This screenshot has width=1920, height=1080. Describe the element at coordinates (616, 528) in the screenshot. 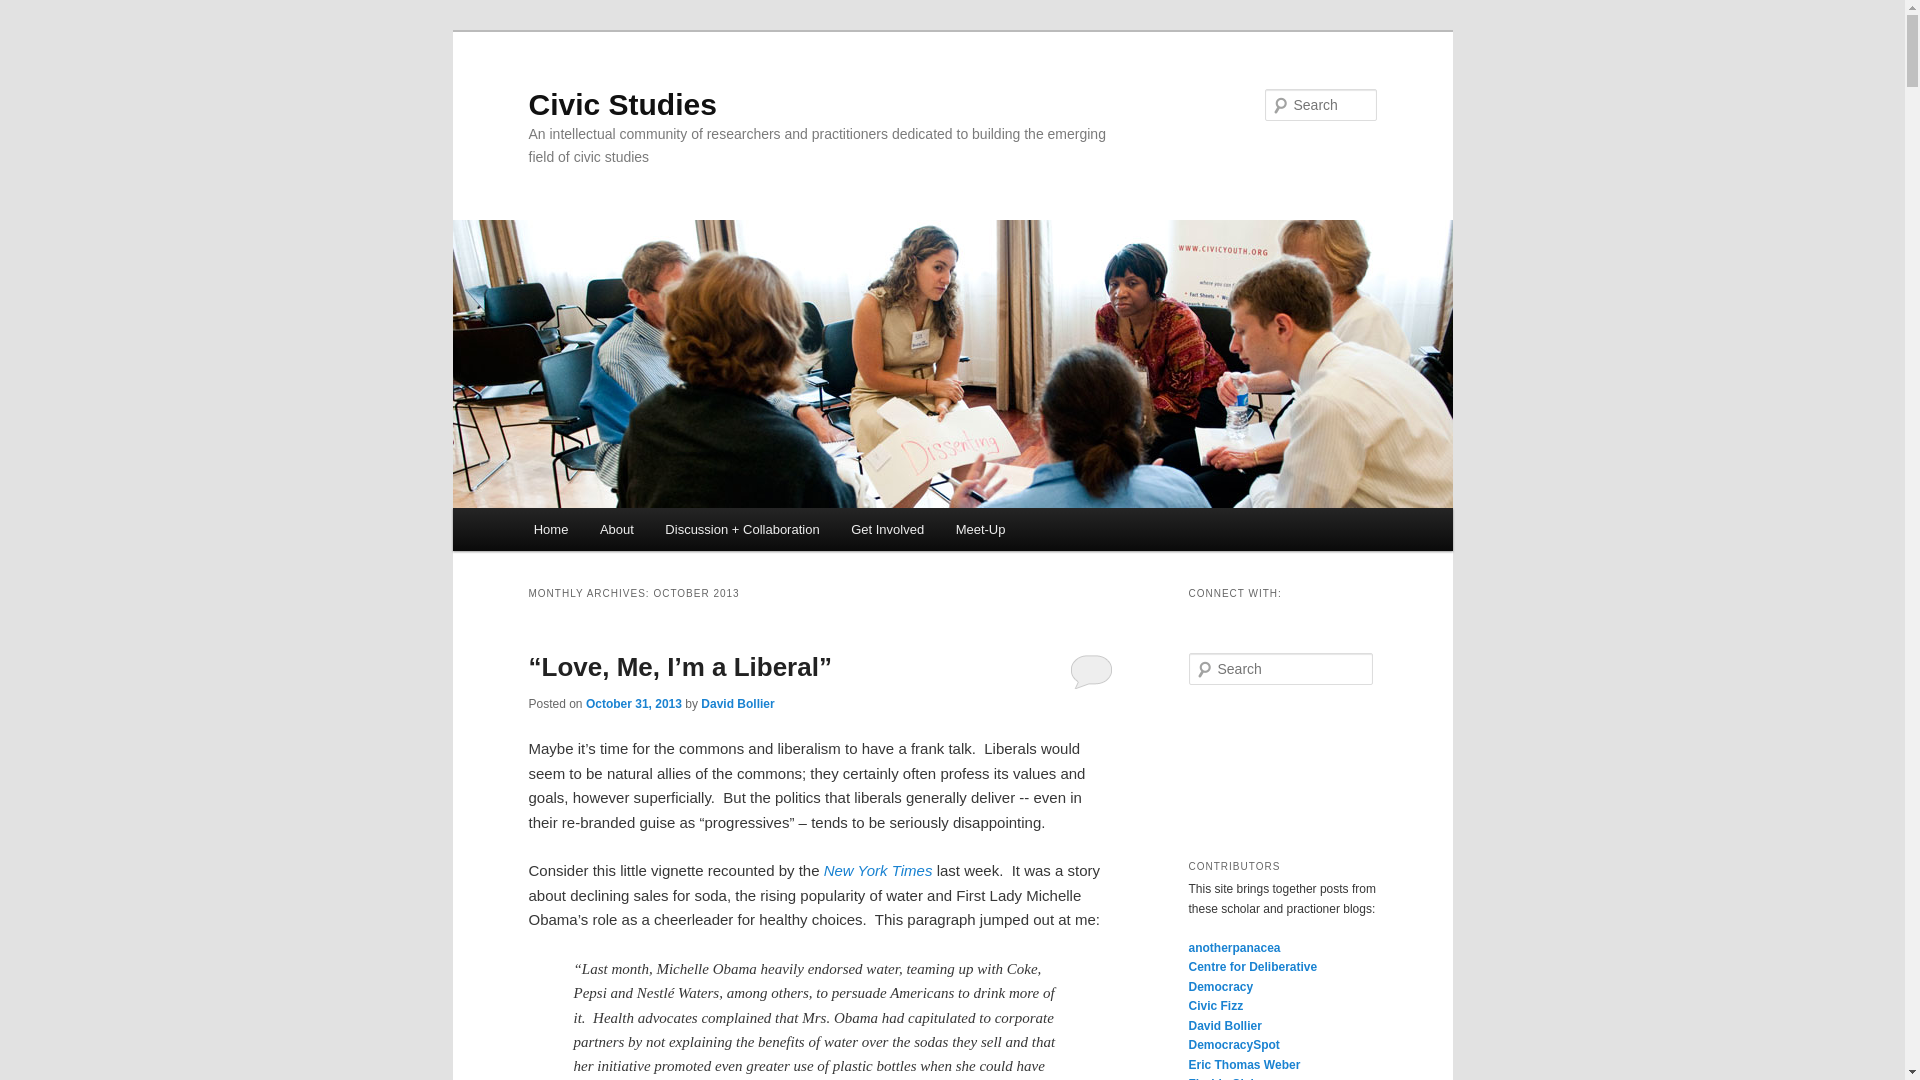

I see `About` at that location.